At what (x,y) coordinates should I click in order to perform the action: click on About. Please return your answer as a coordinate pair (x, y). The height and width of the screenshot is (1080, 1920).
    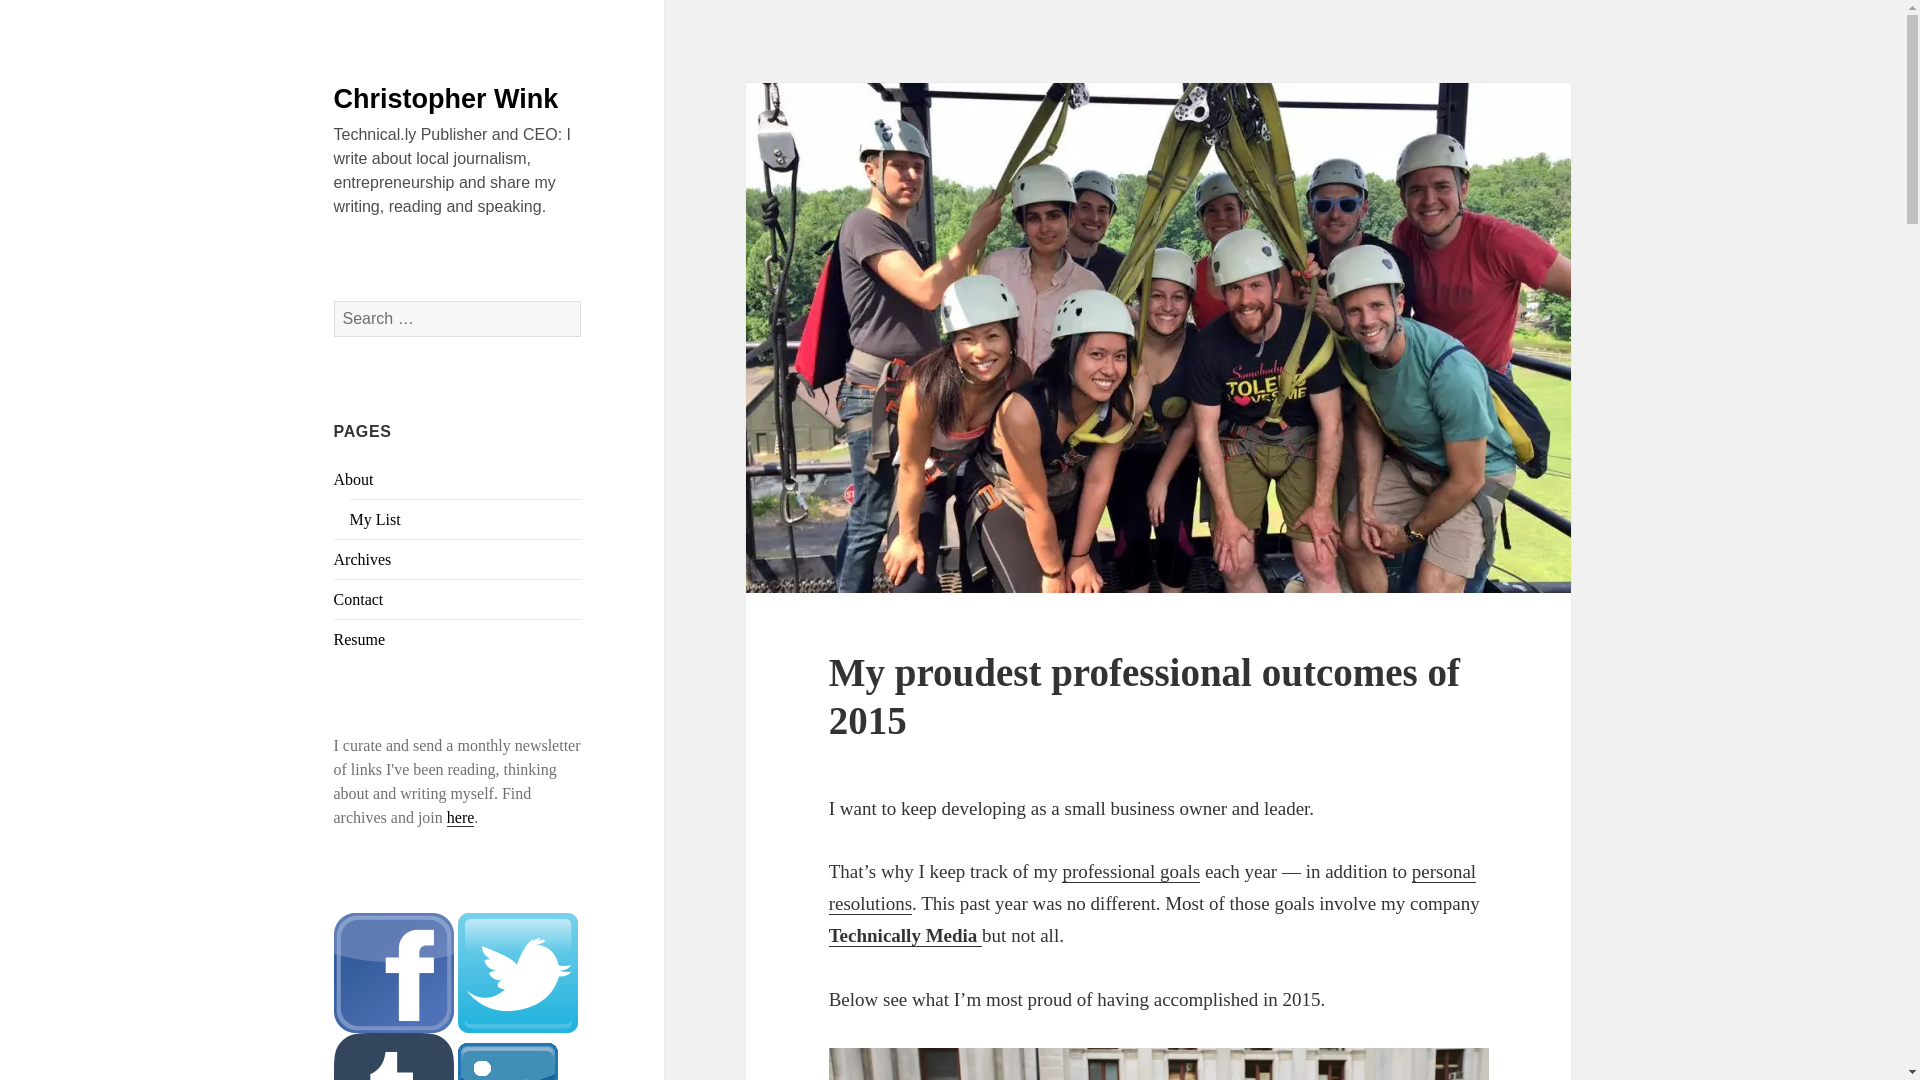
    Looking at the image, I should click on (354, 479).